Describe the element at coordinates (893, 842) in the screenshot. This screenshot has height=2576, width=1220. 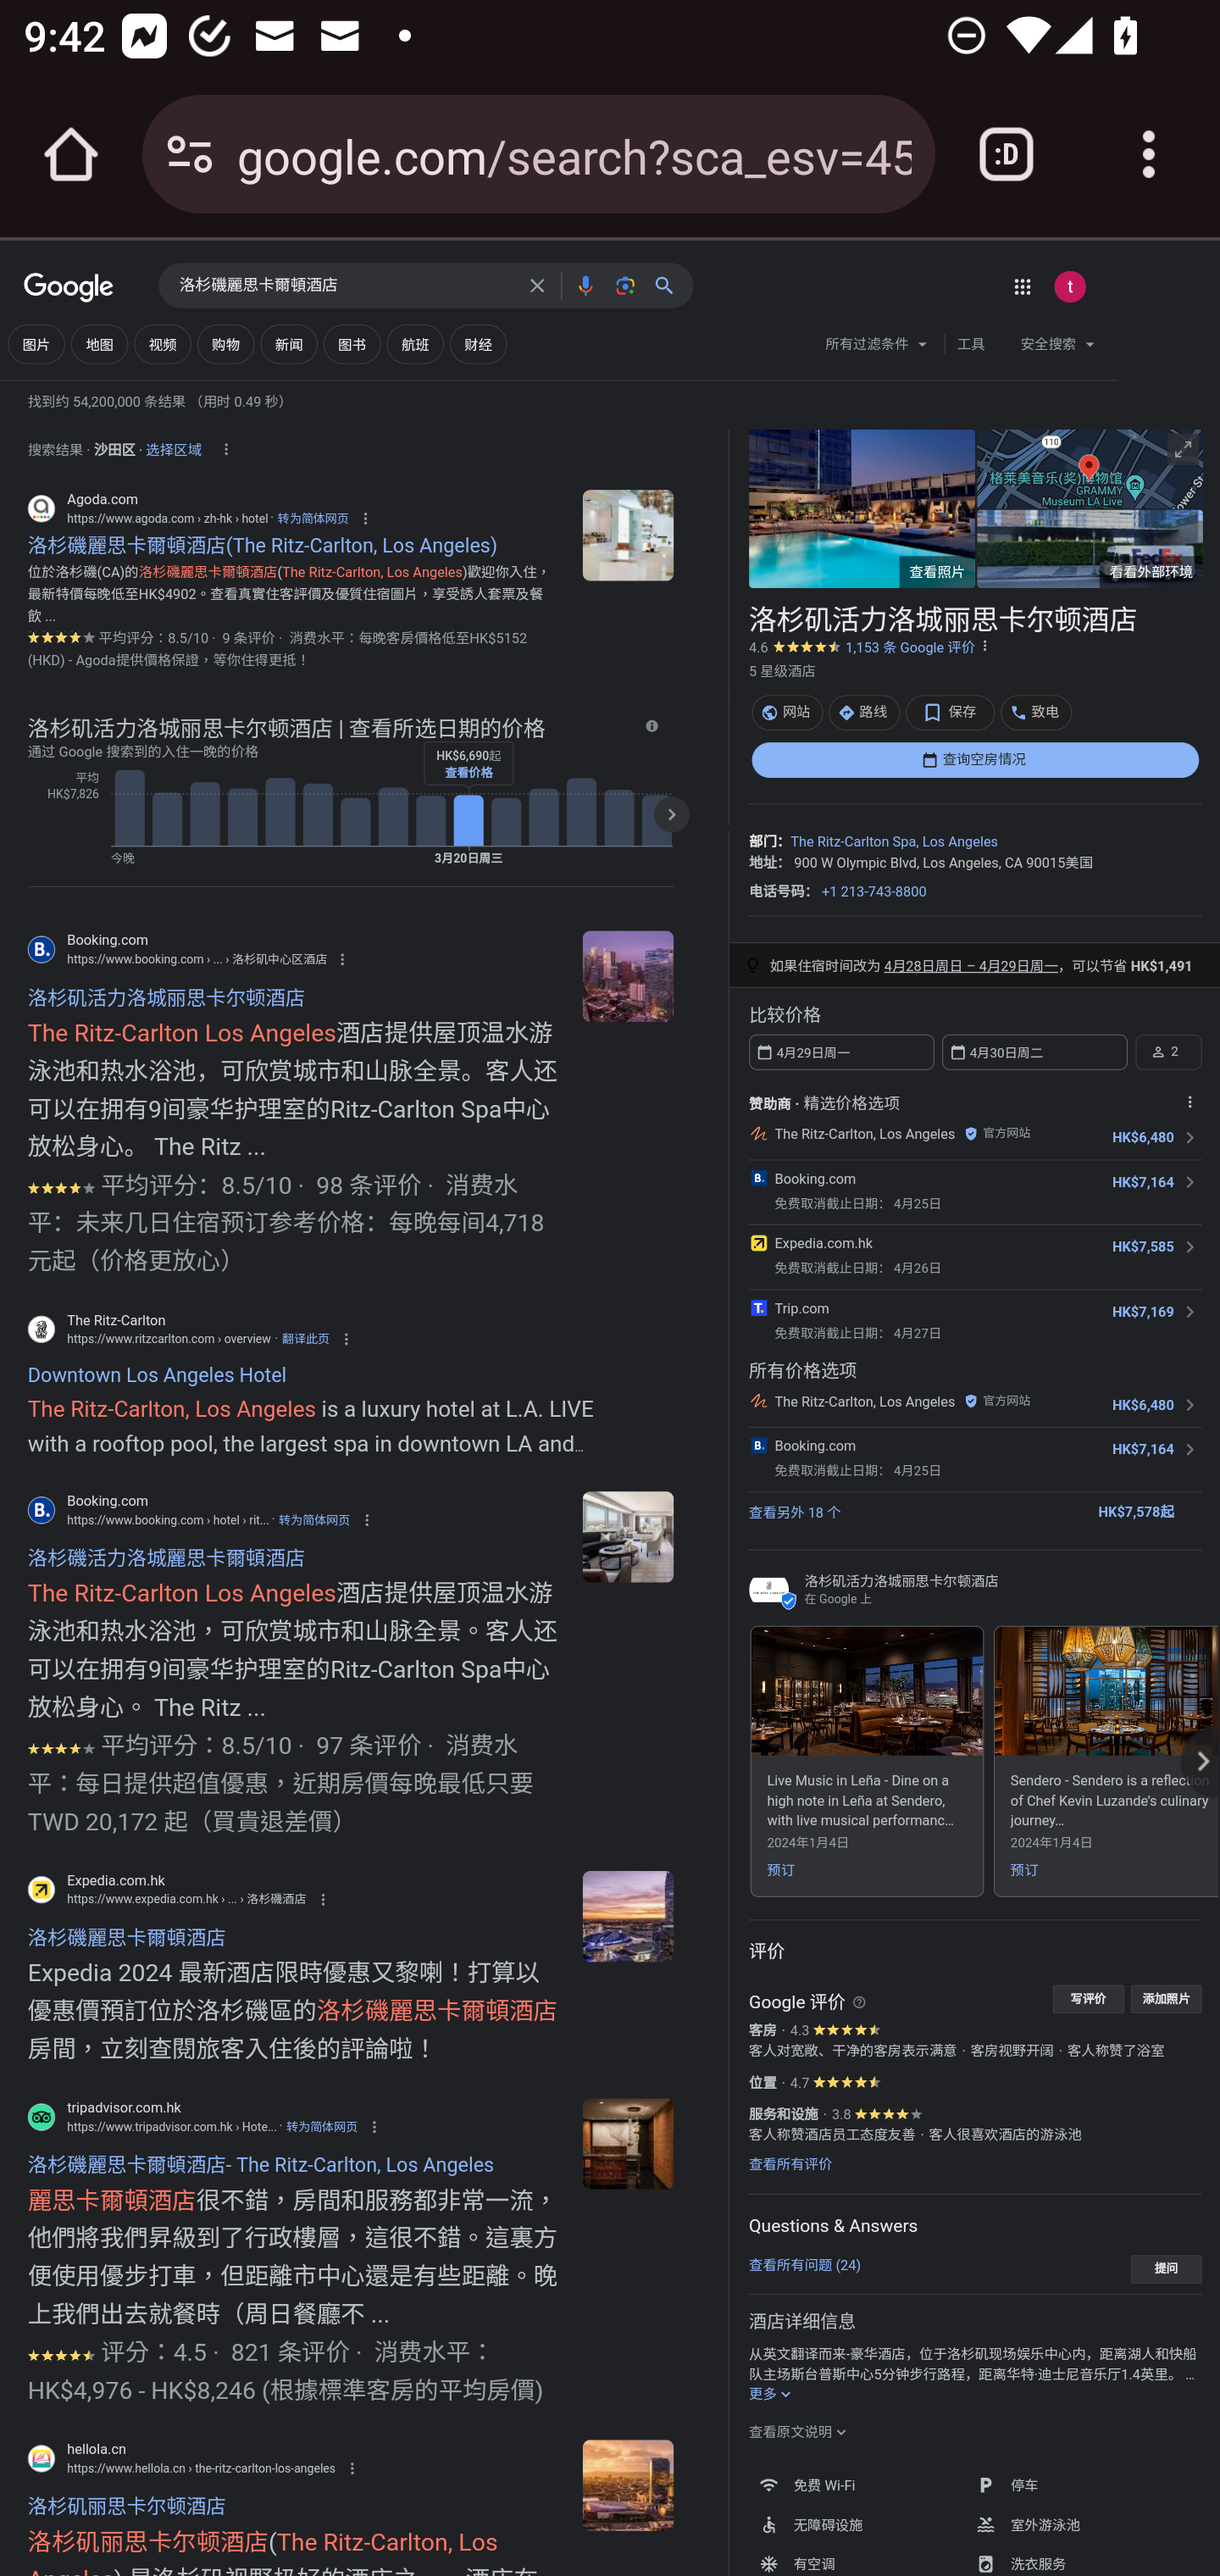
I see `The Ritz-Carlton Spa, Los Angeles` at that location.